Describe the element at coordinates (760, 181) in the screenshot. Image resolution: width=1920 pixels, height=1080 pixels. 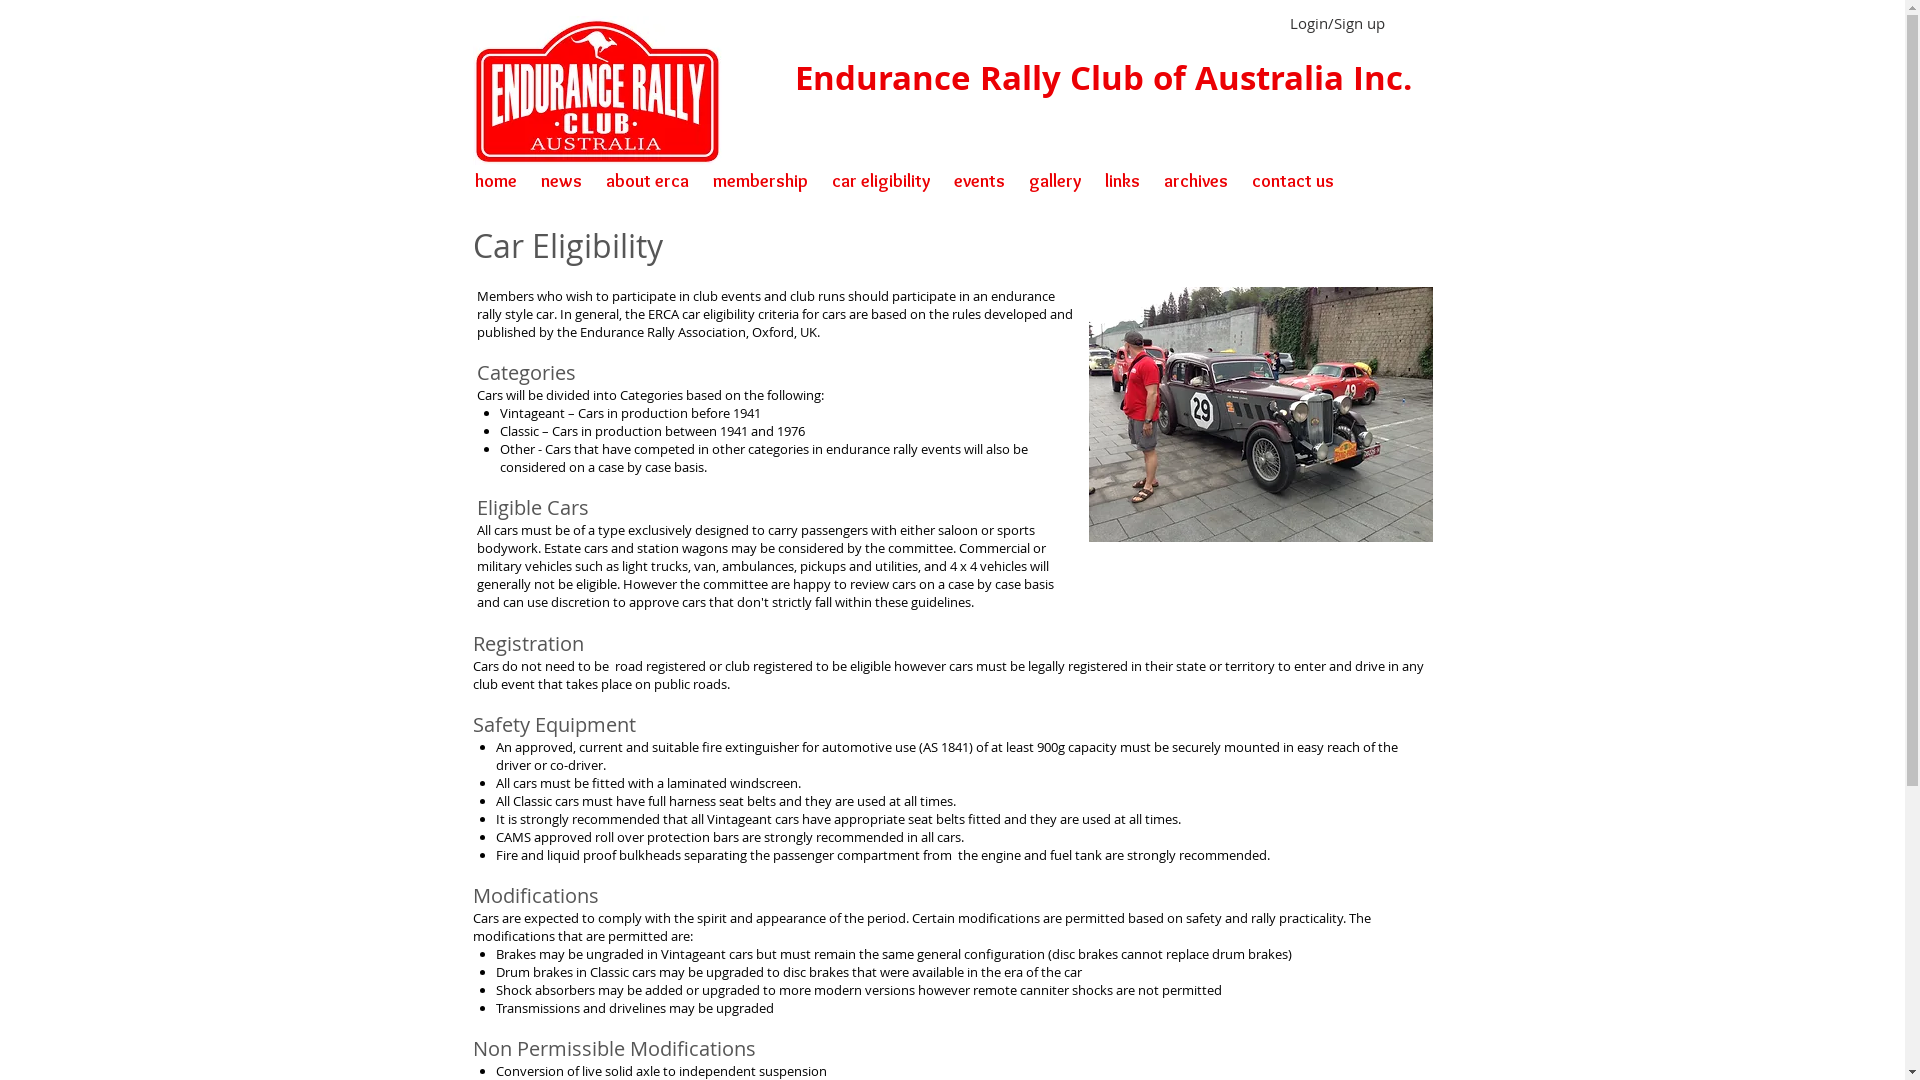
I see `membership` at that location.